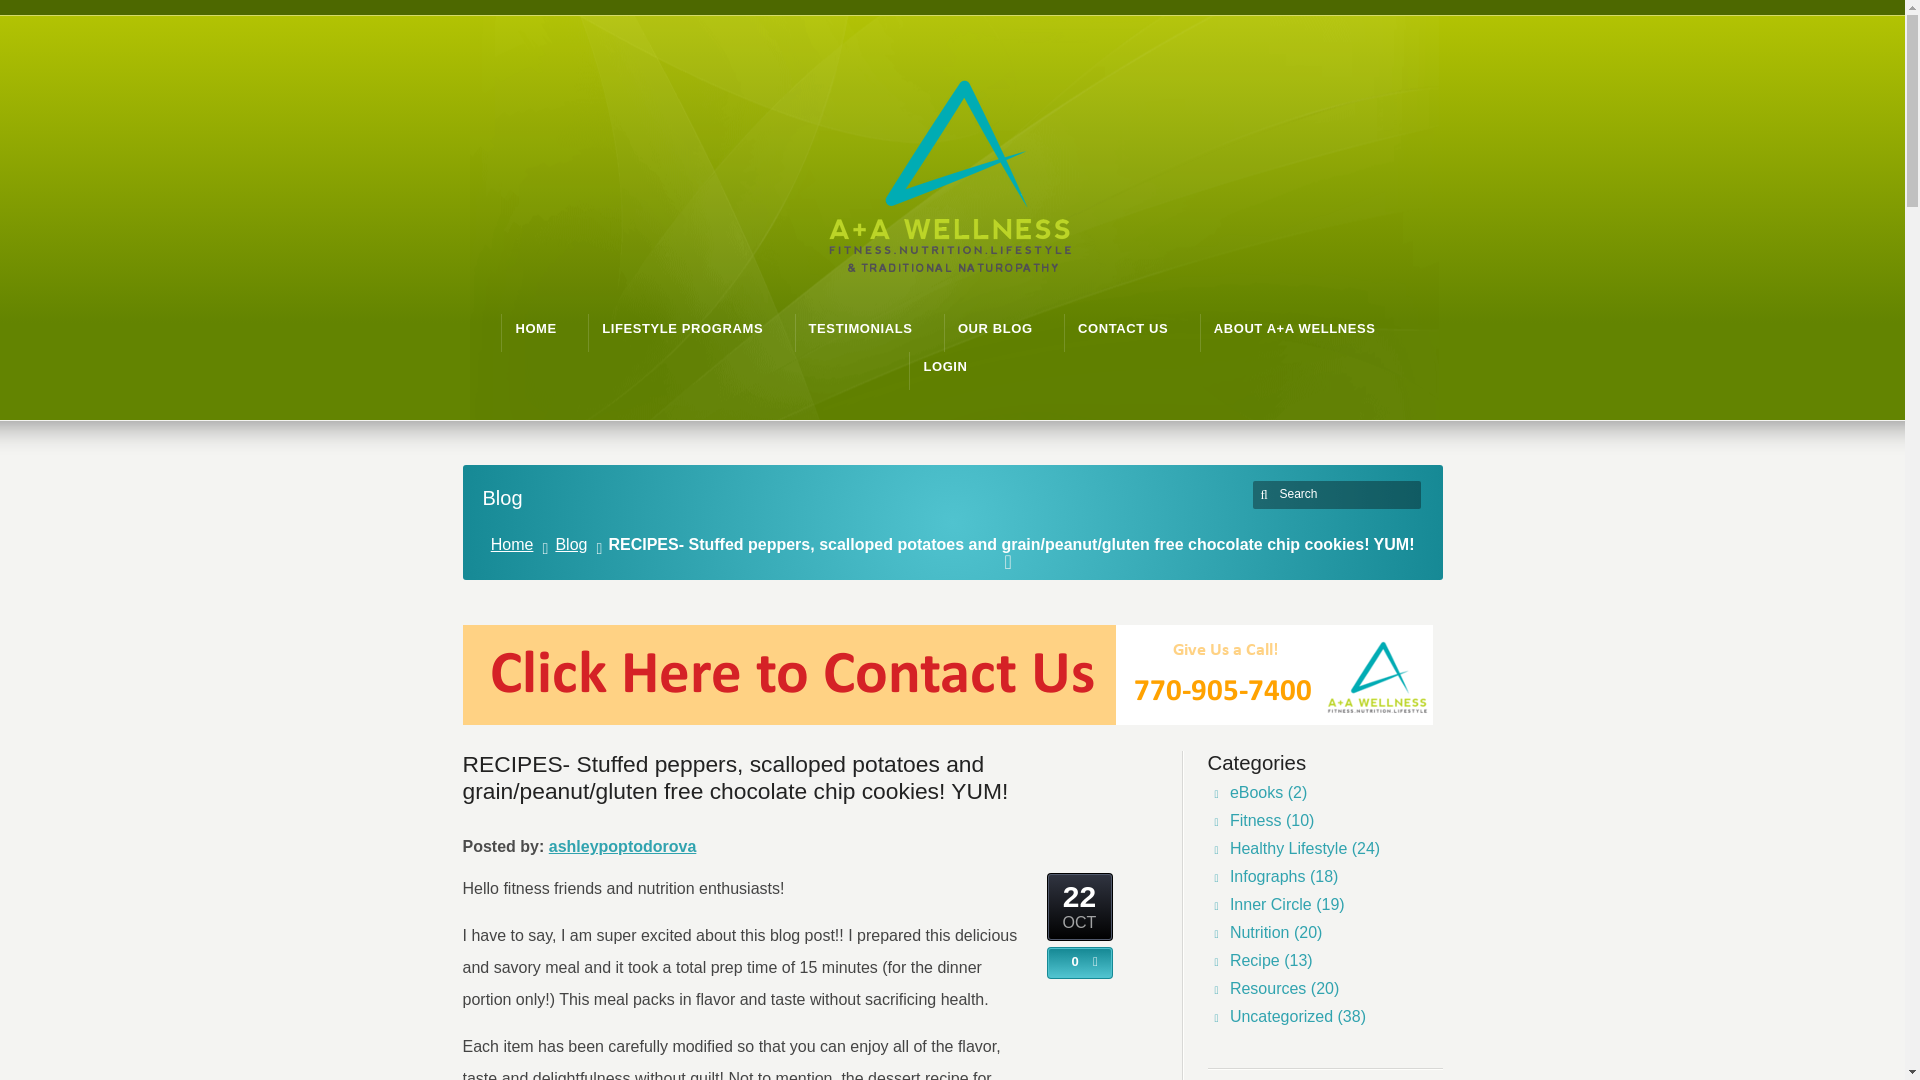 The height and width of the screenshot is (1080, 1920). Describe the element at coordinates (535, 328) in the screenshot. I see `HOME` at that location.